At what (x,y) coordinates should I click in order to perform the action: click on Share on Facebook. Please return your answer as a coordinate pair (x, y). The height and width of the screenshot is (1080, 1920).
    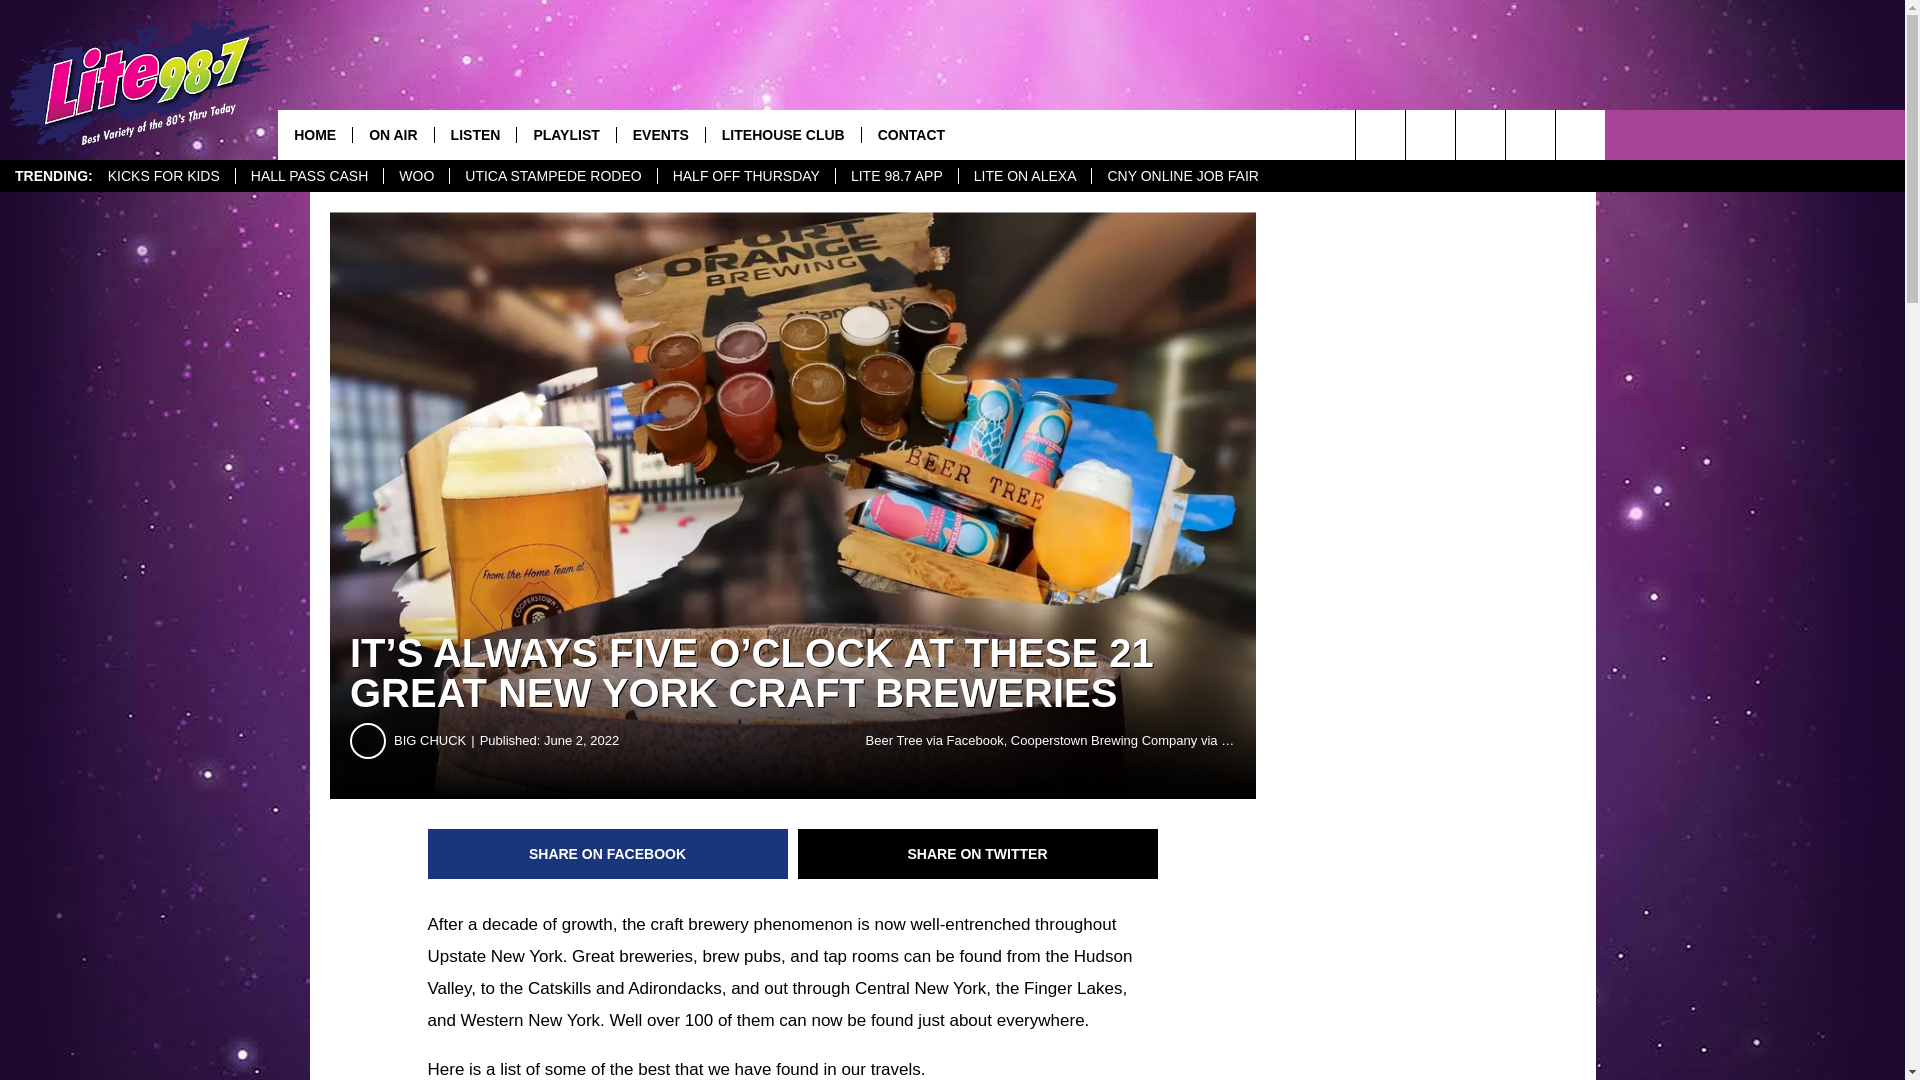
    Looking at the image, I should click on (608, 854).